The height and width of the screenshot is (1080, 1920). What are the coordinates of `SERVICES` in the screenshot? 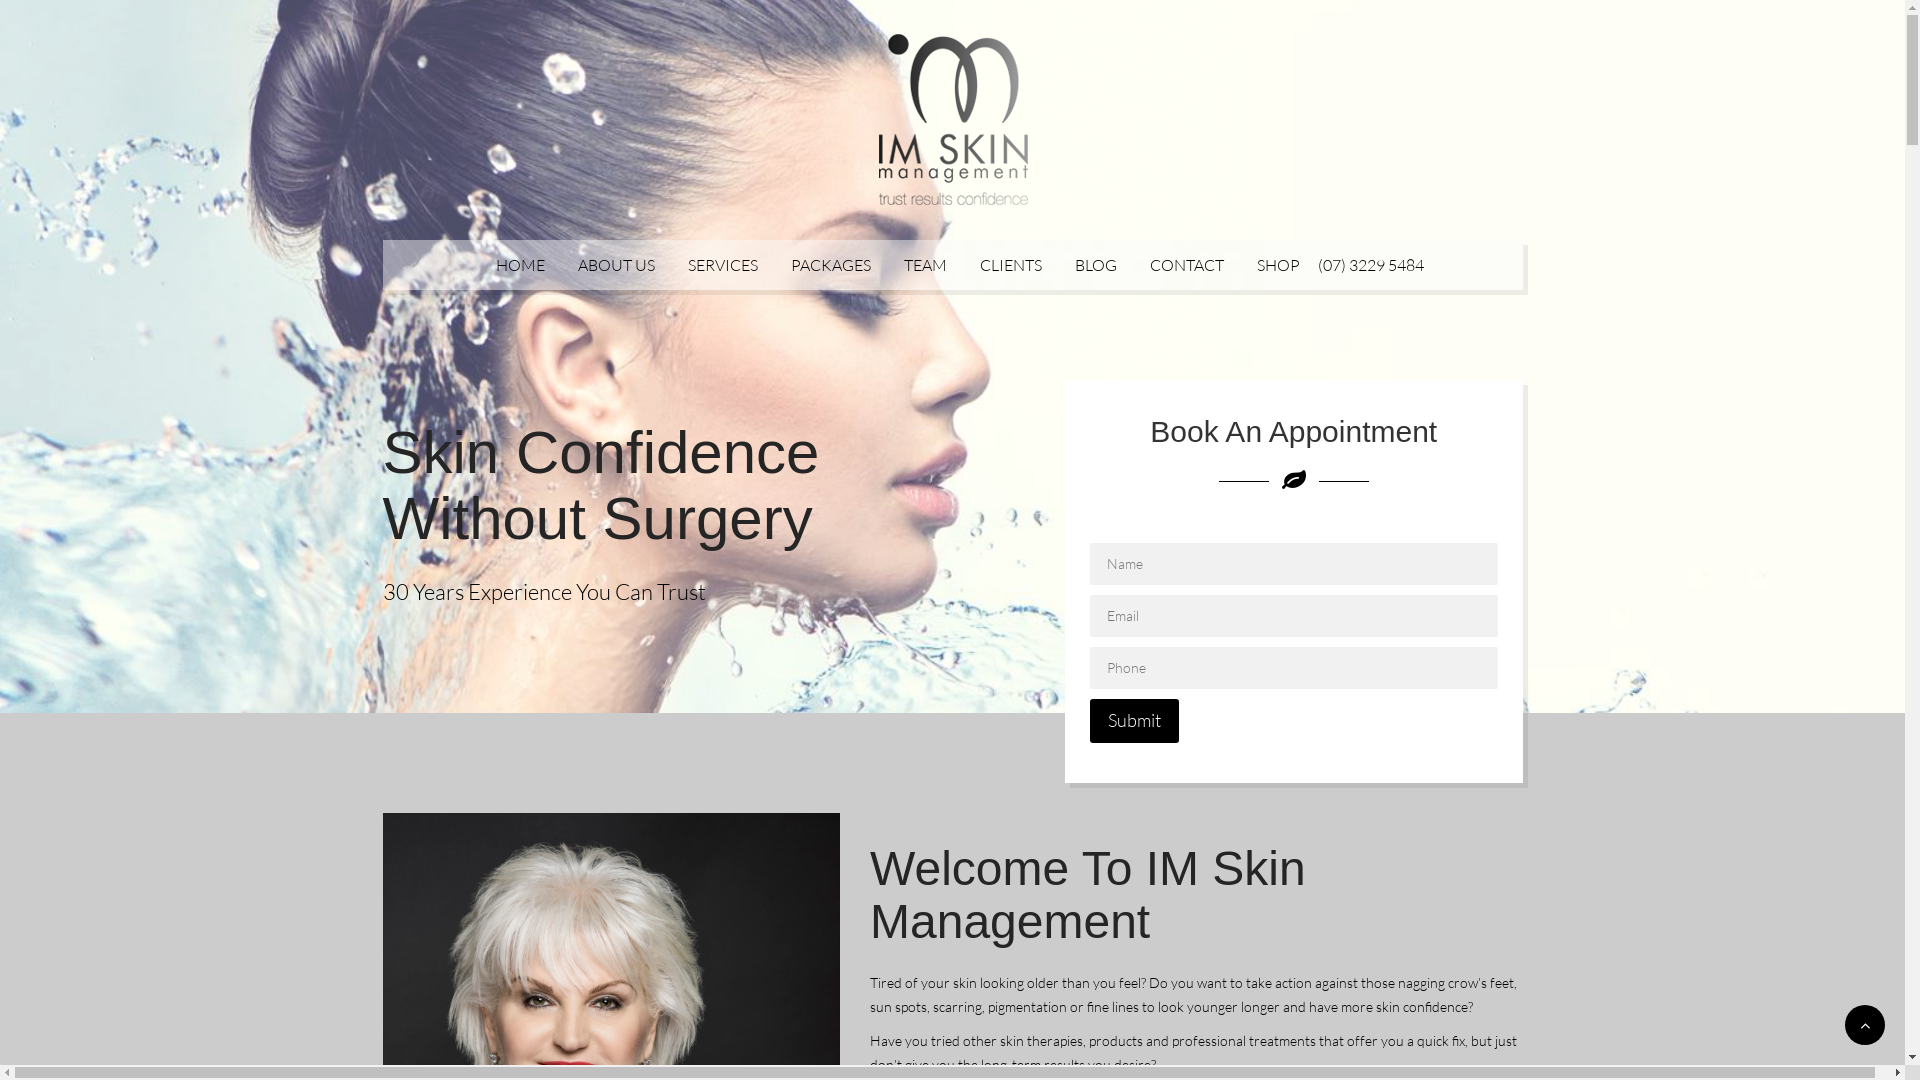 It's located at (723, 265).